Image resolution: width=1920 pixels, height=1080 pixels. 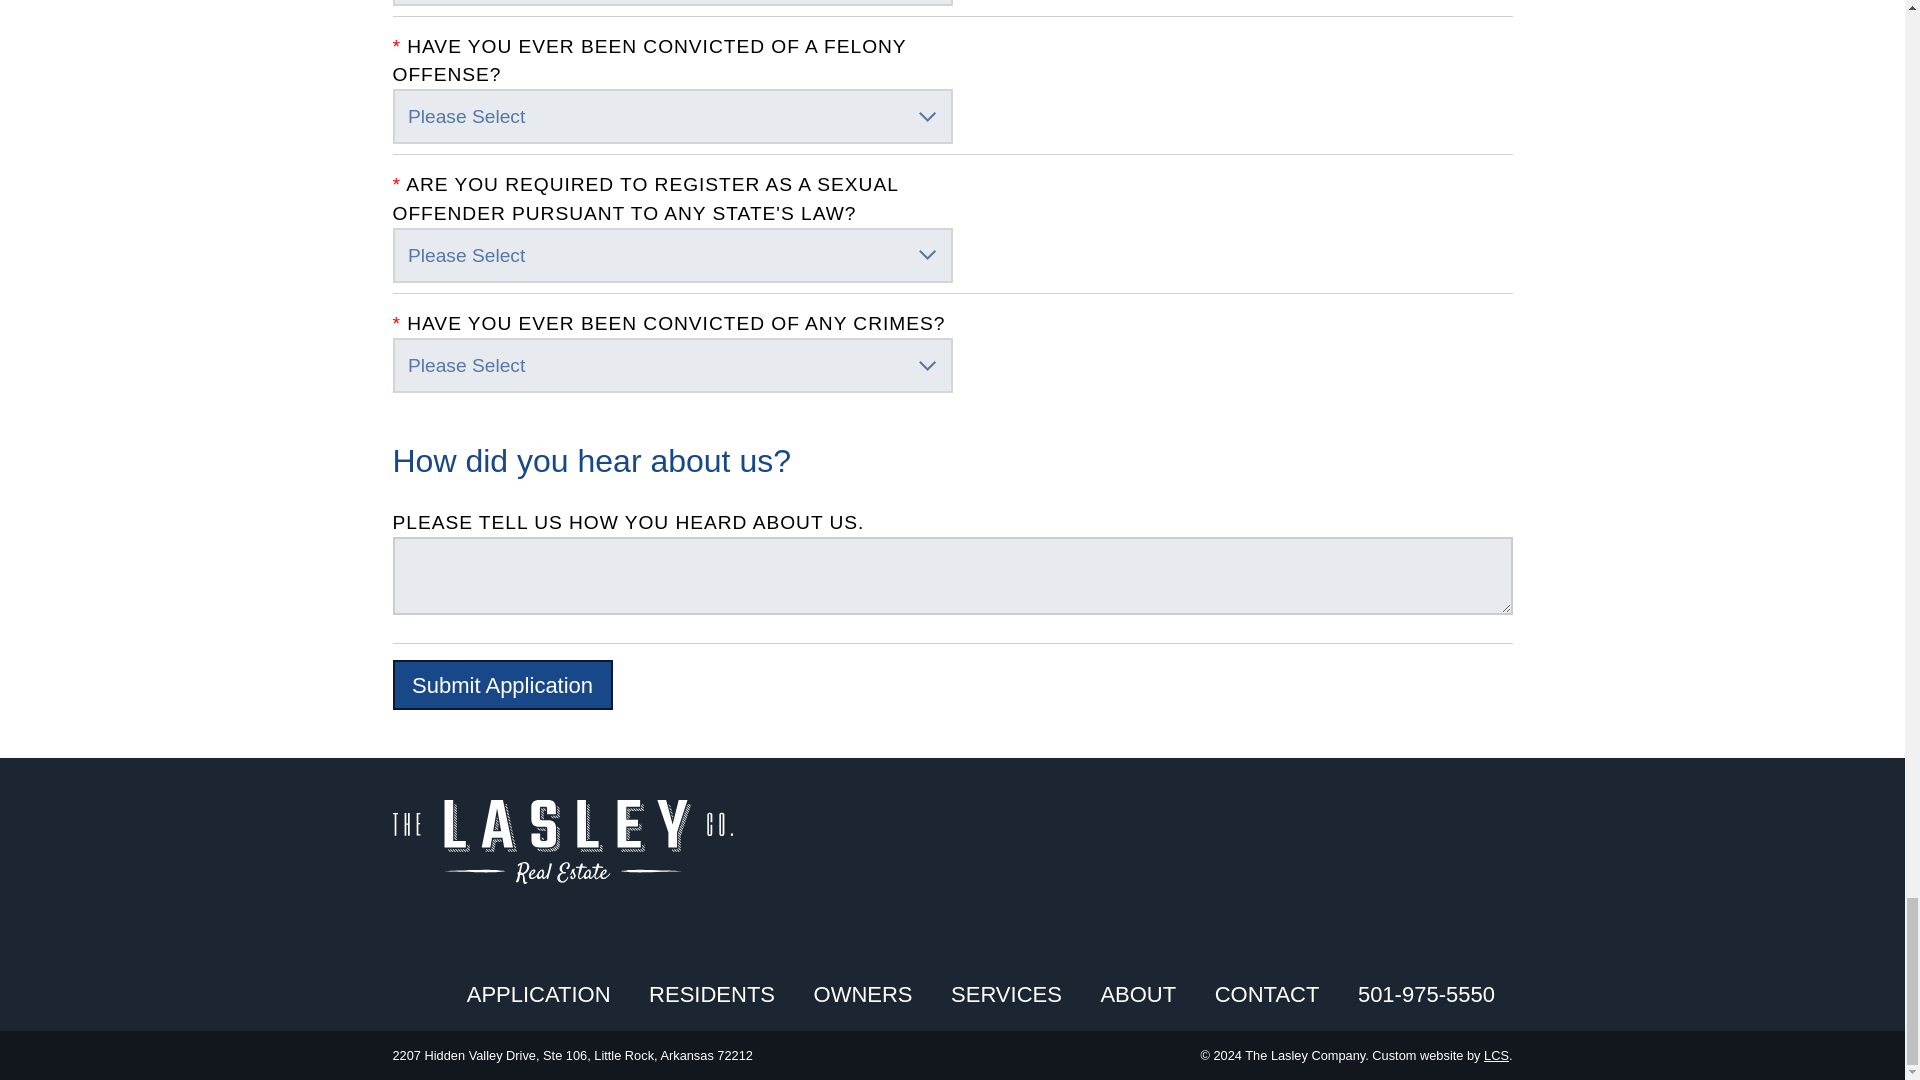 I want to click on SERVICES, so click(x=1006, y=994).